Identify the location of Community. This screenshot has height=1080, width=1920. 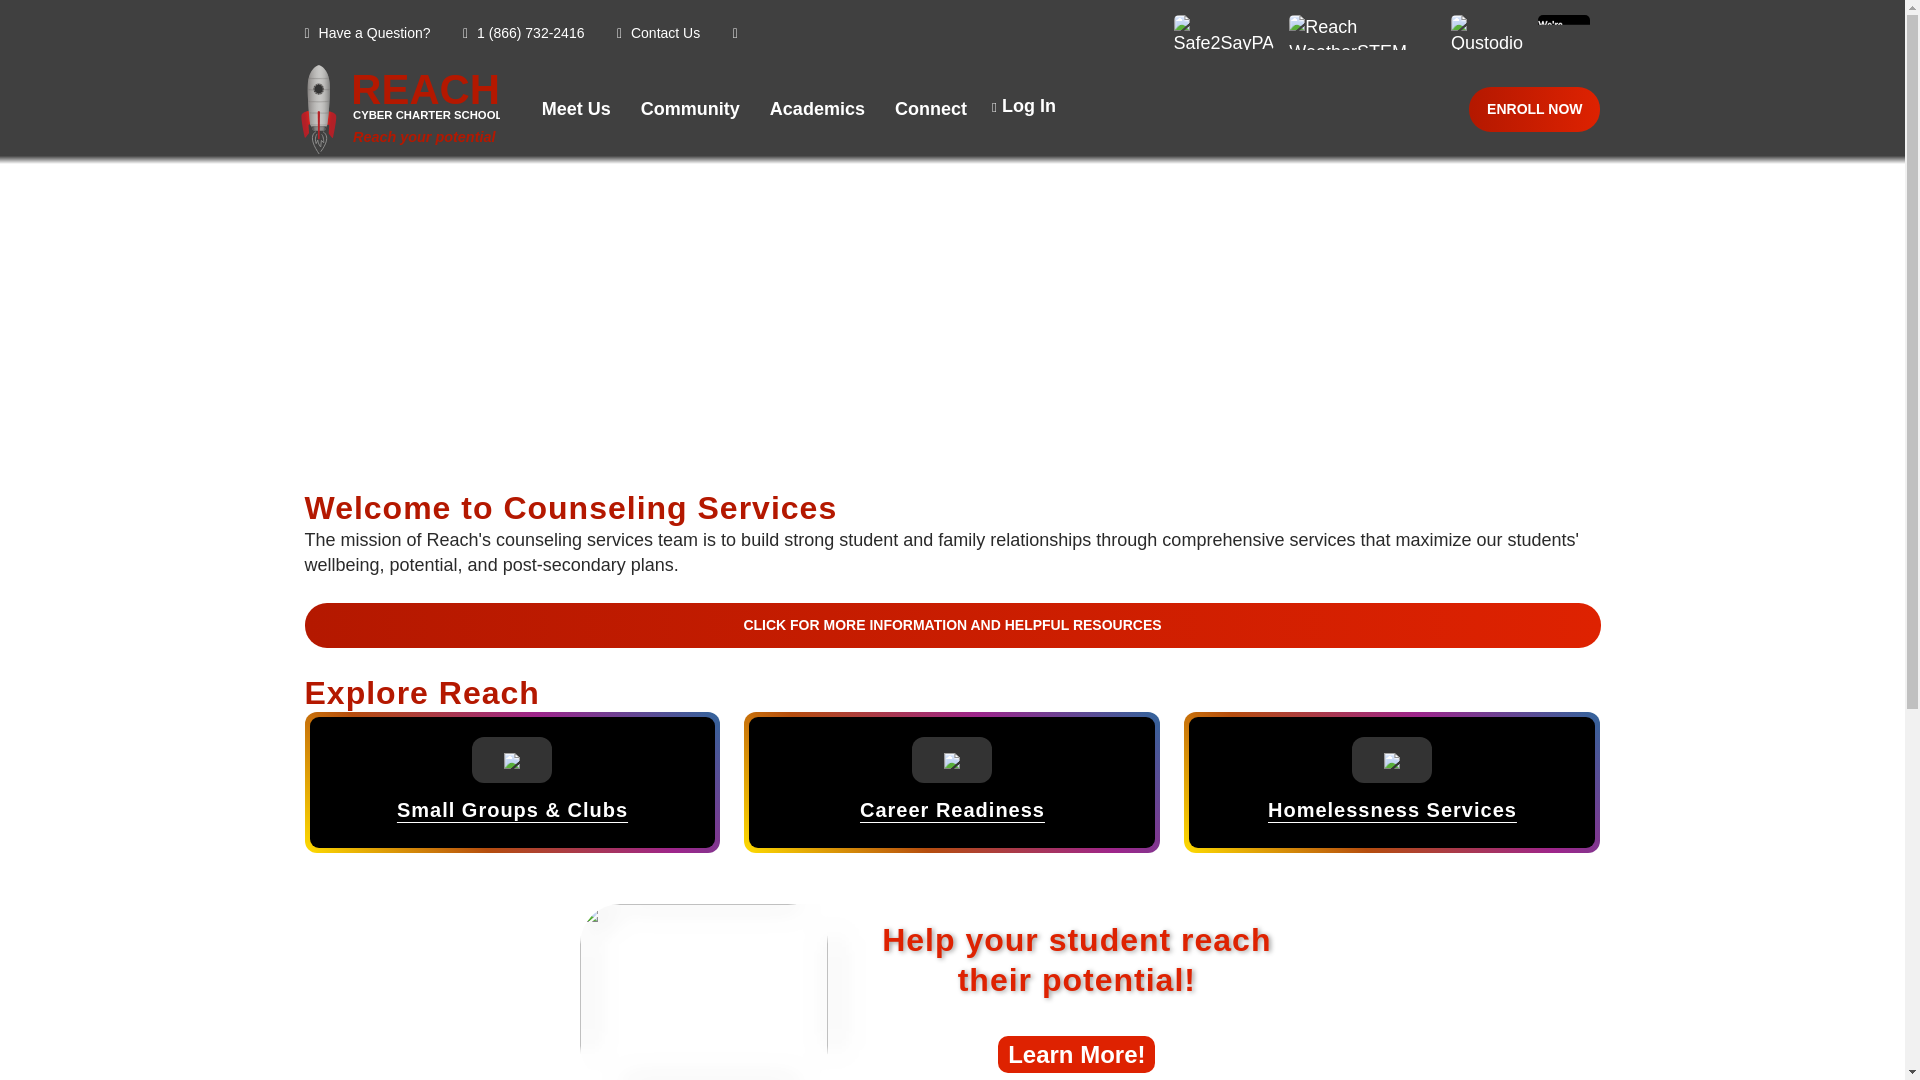
(576, 109).